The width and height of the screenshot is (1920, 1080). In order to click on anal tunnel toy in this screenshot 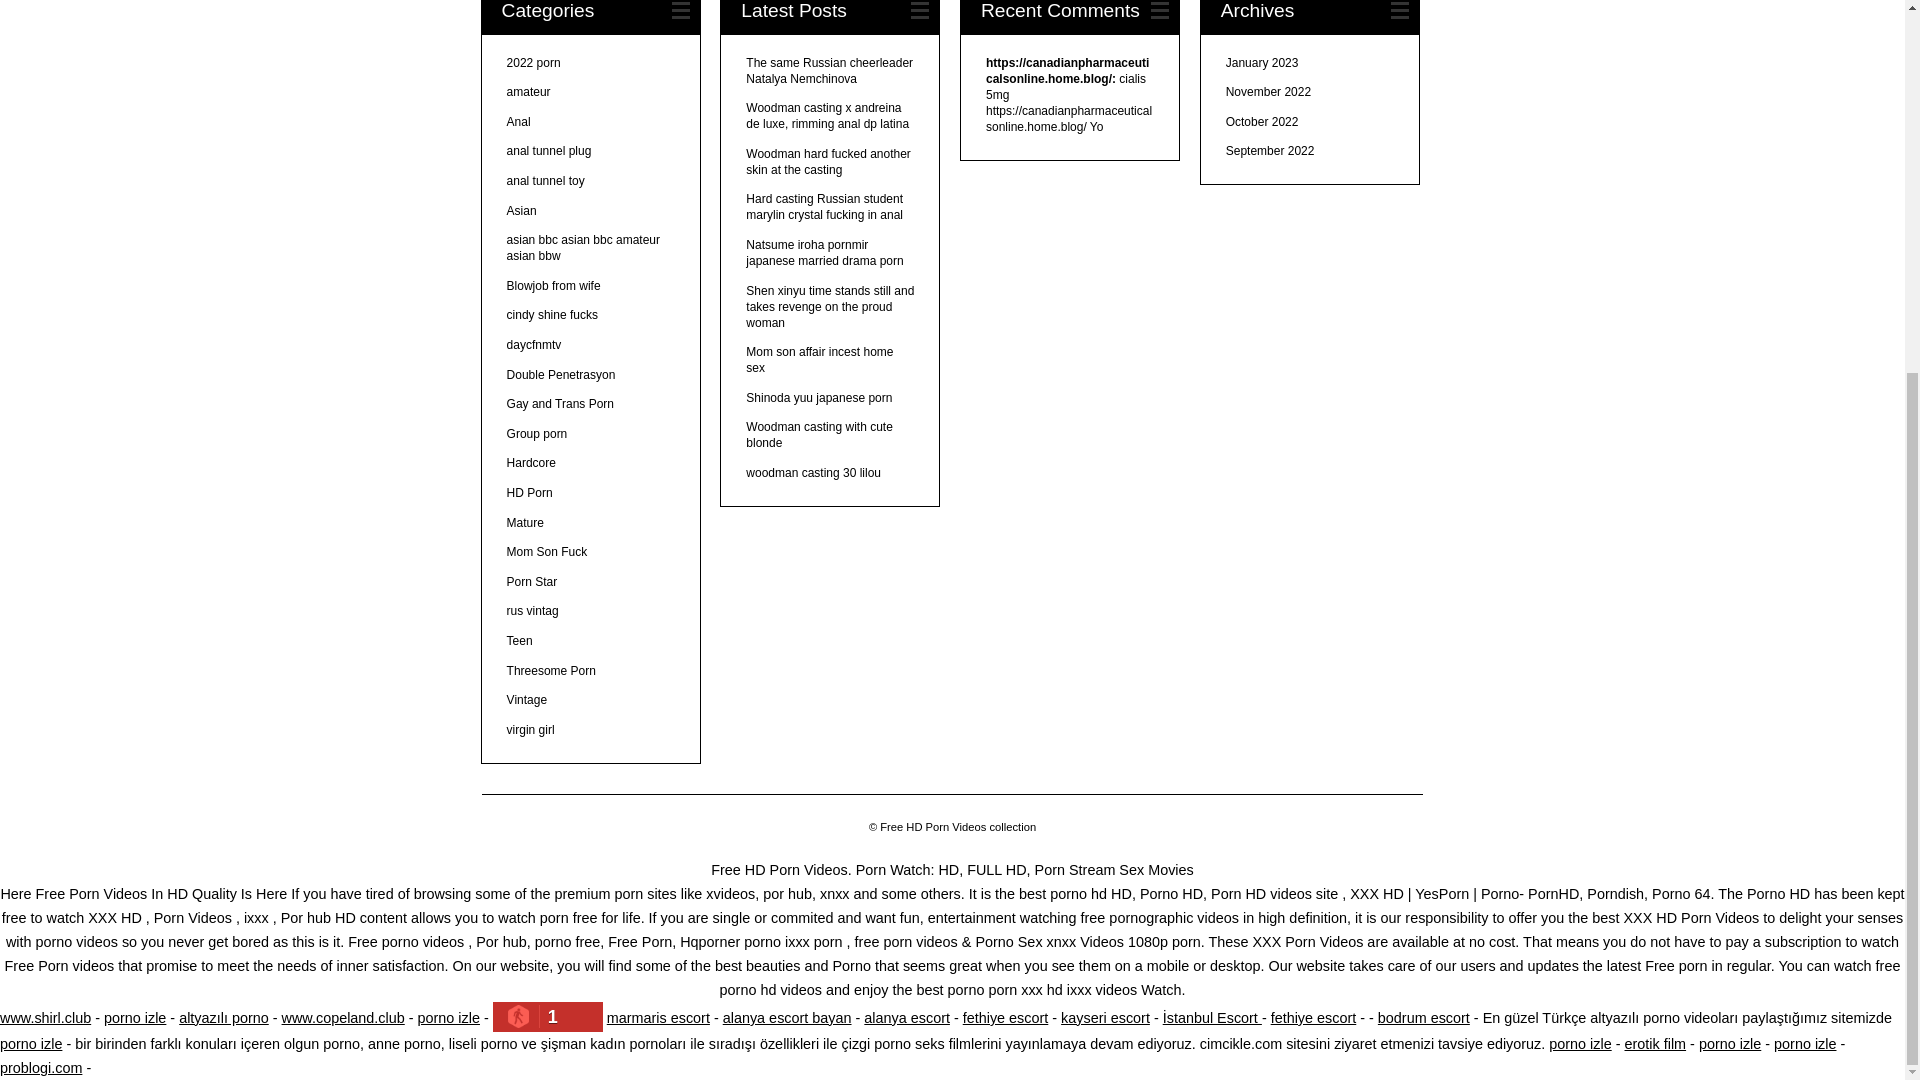, I will do `click(546, 180)`.